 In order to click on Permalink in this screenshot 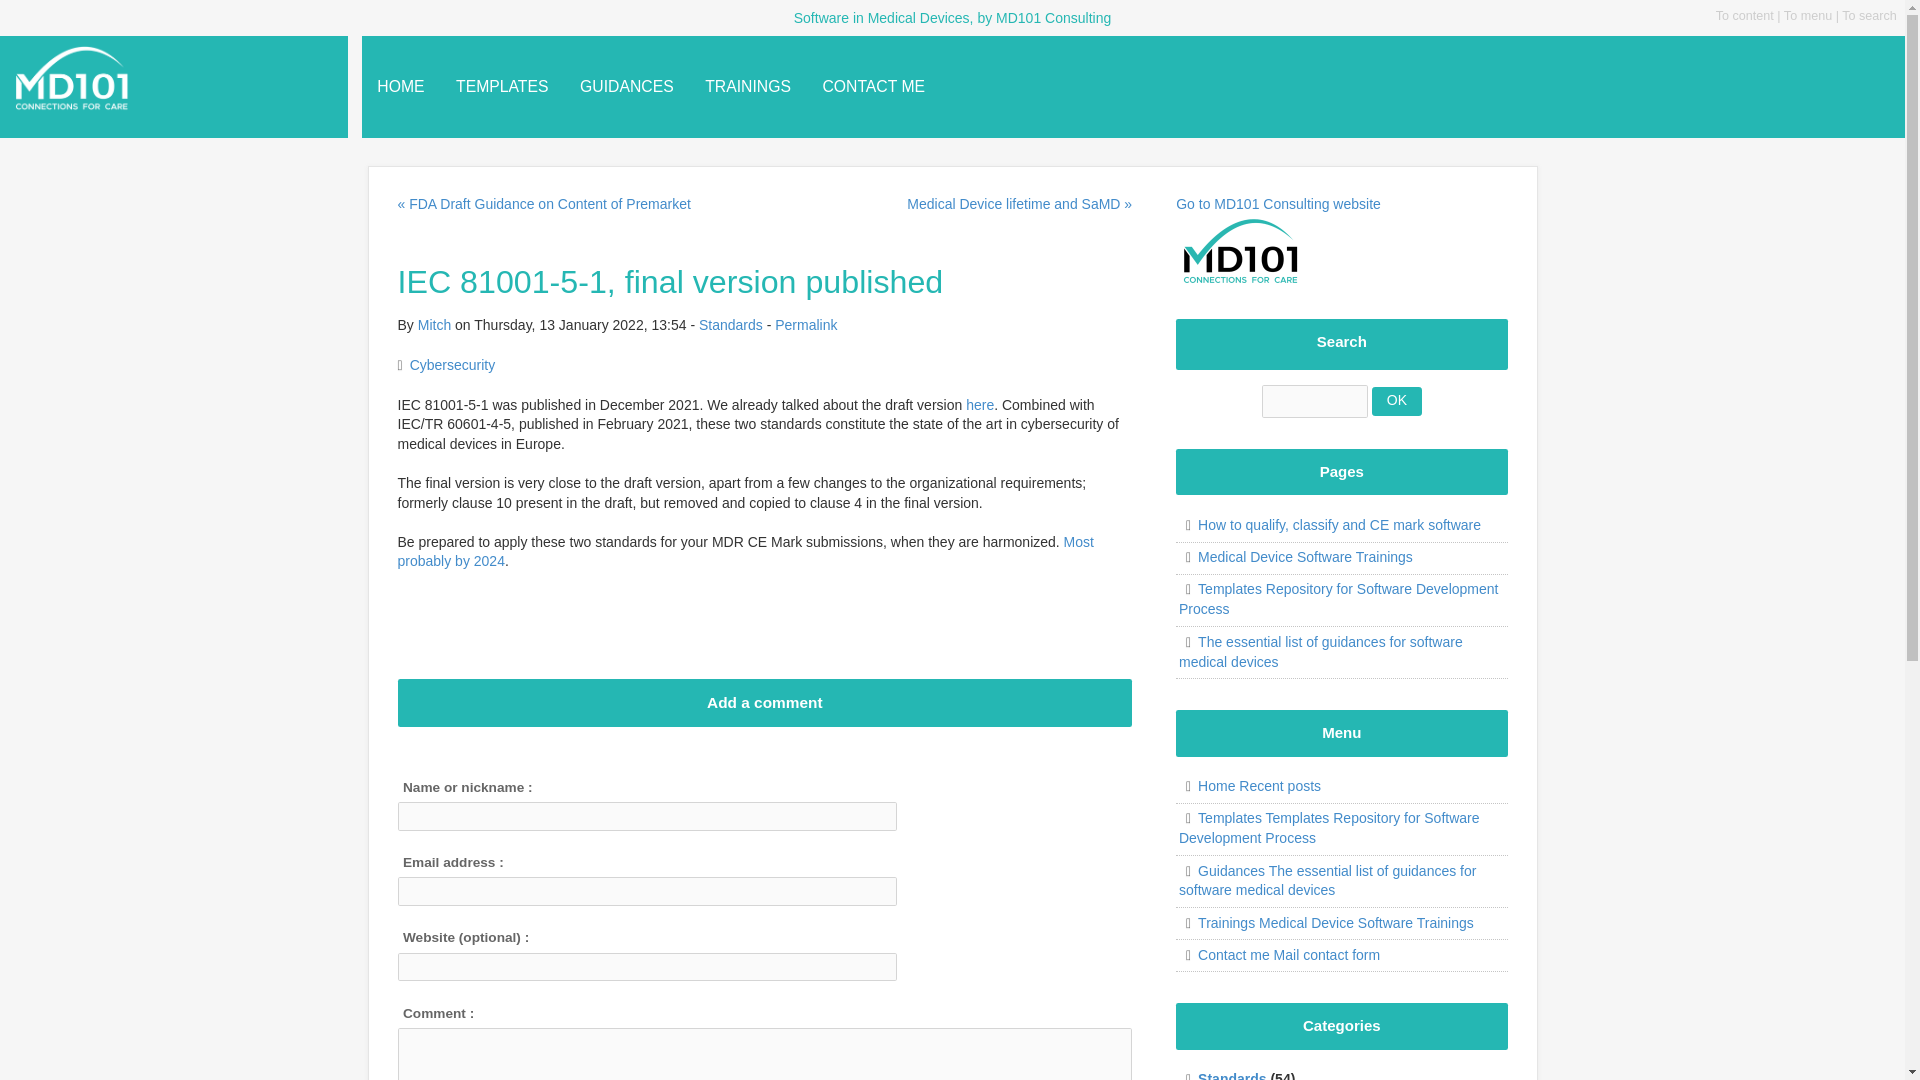, I will do `click(806, 324)`.